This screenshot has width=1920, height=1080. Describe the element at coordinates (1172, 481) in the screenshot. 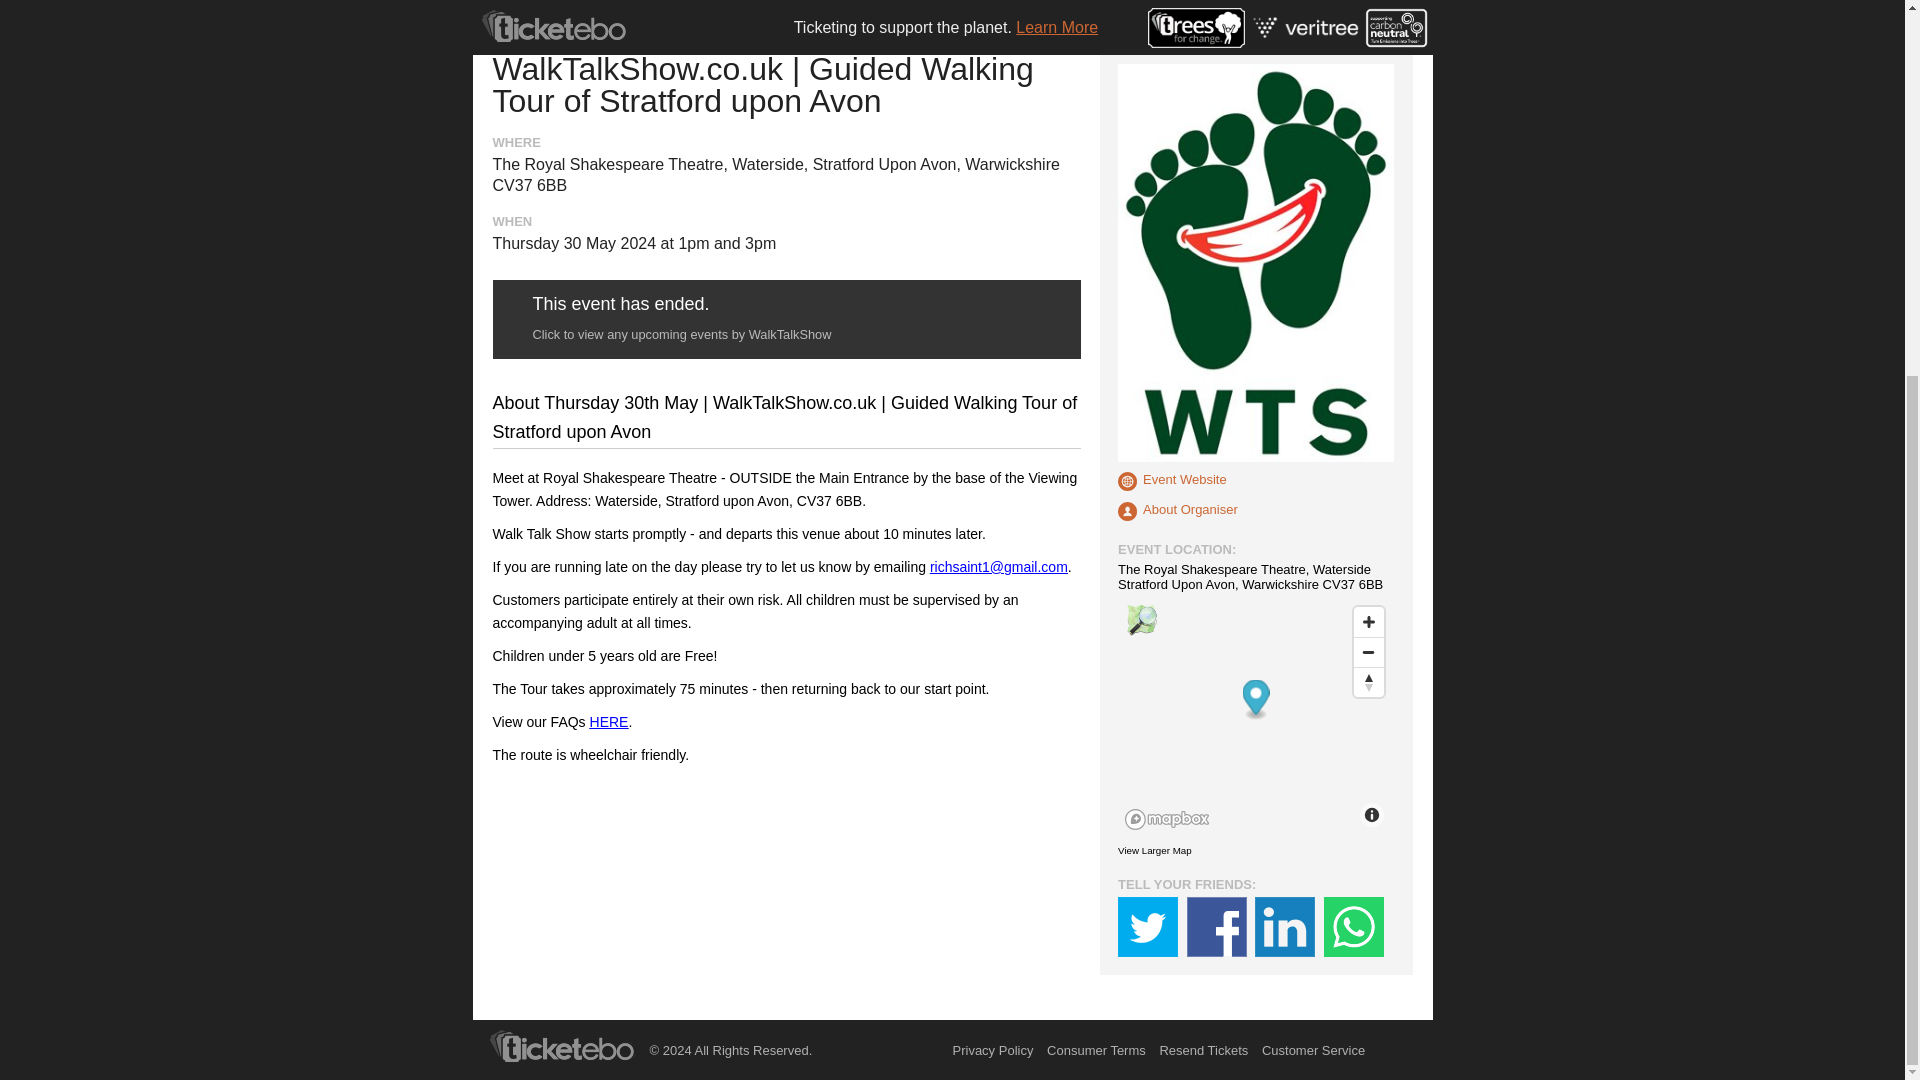

I see `Event Website` at that location.